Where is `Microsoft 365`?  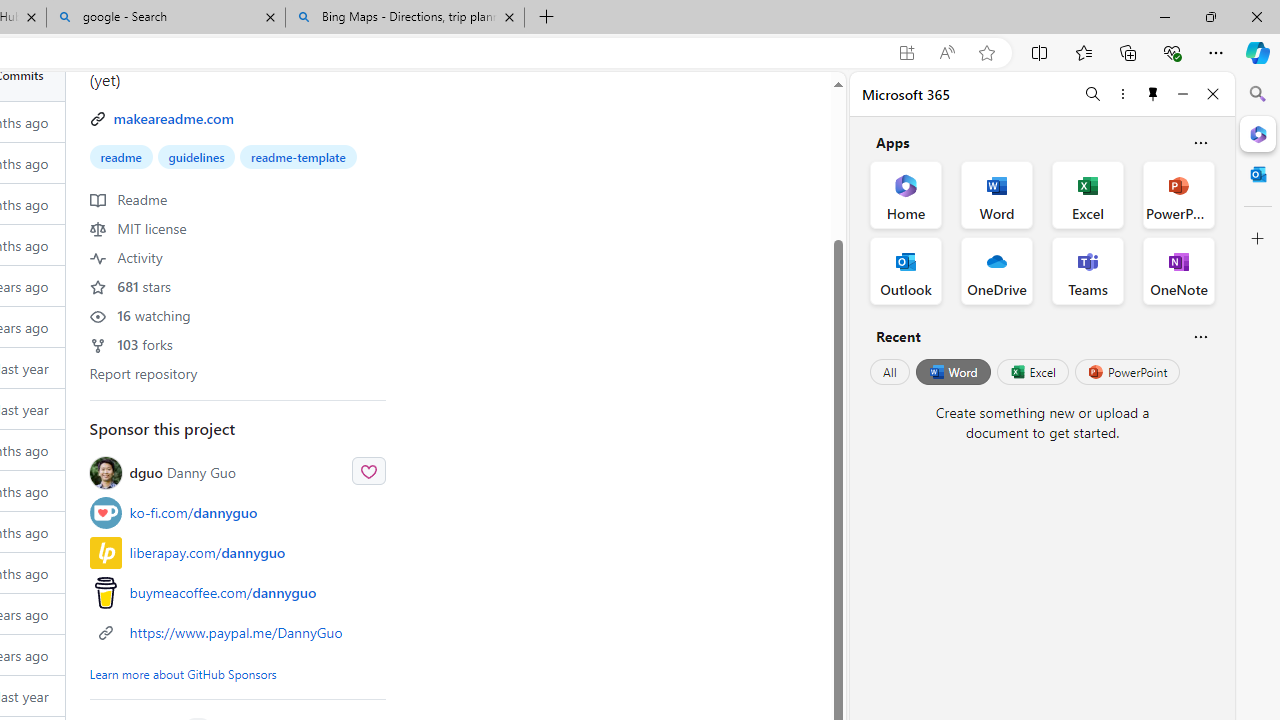
Microsoft 365 is located at coordinates (1258, 133).